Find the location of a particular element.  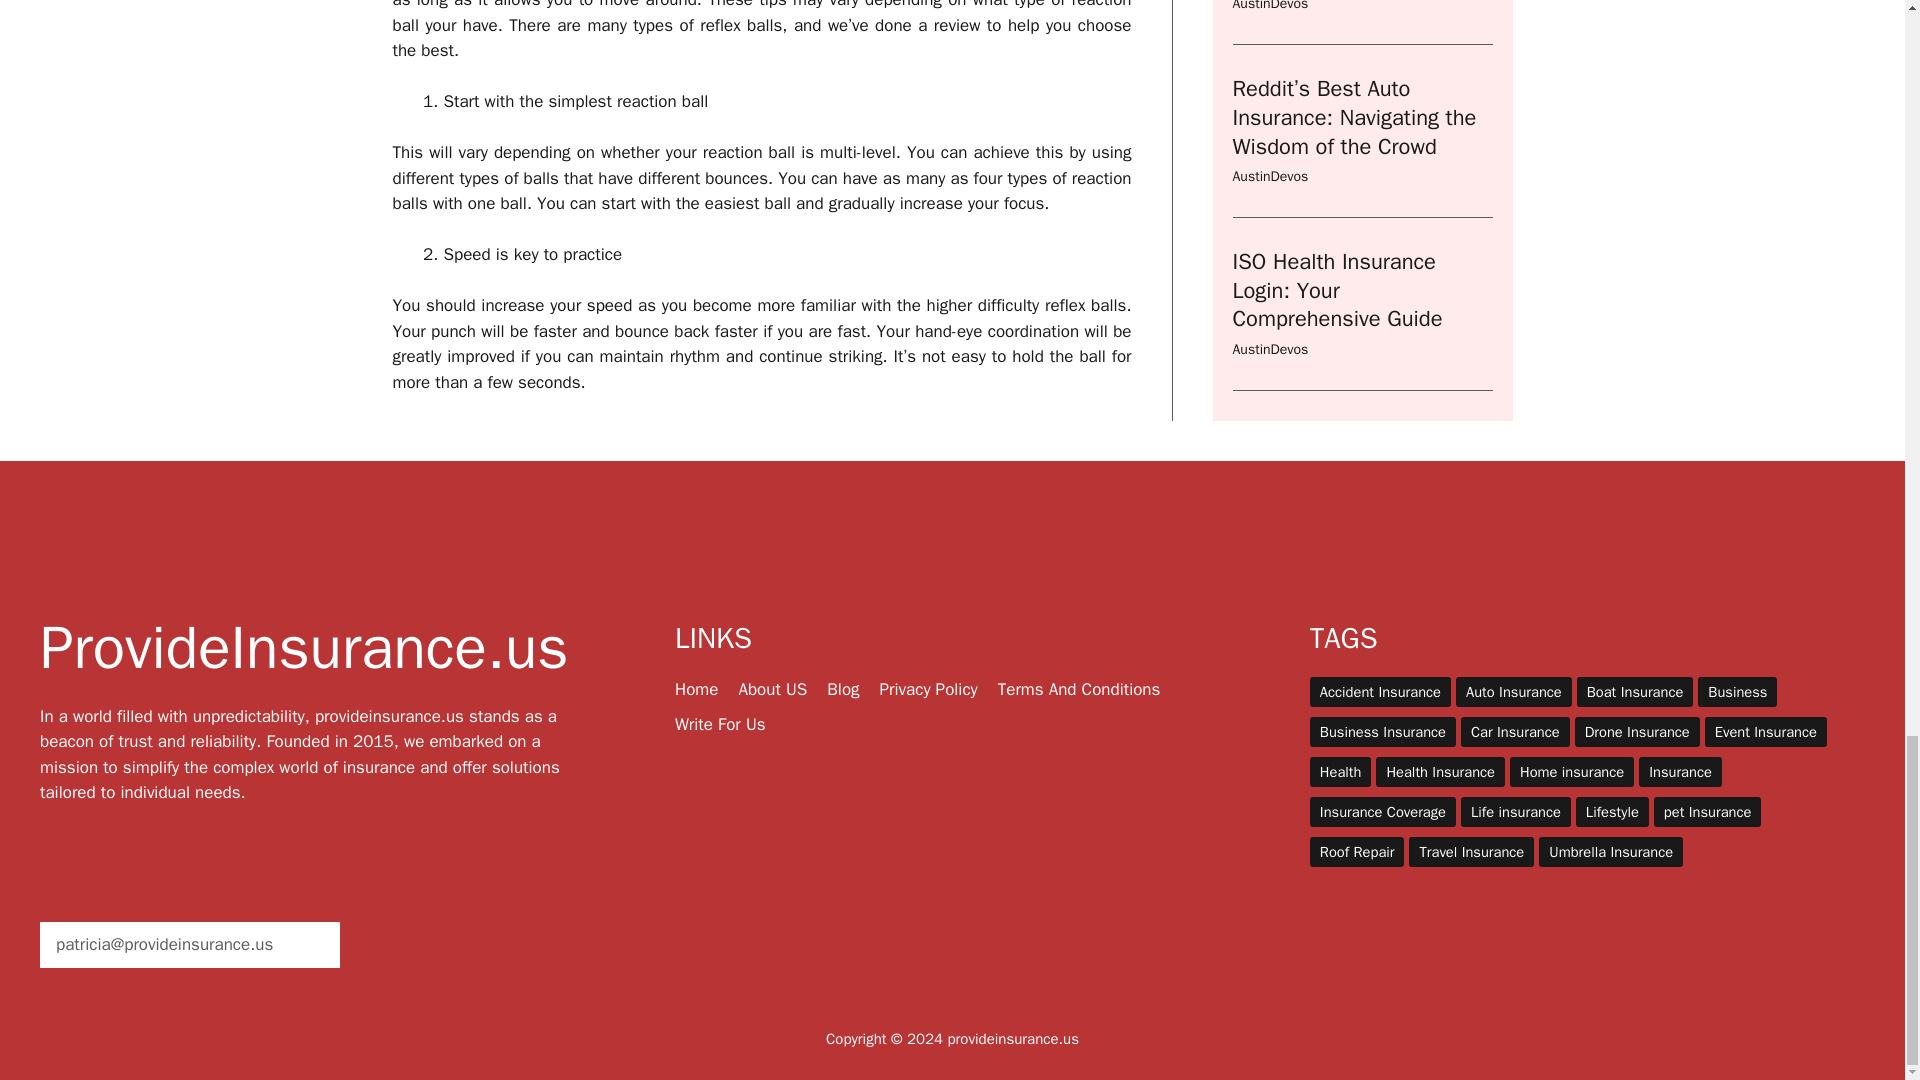

Boat Insurance is located at coordinates (1634, 692).